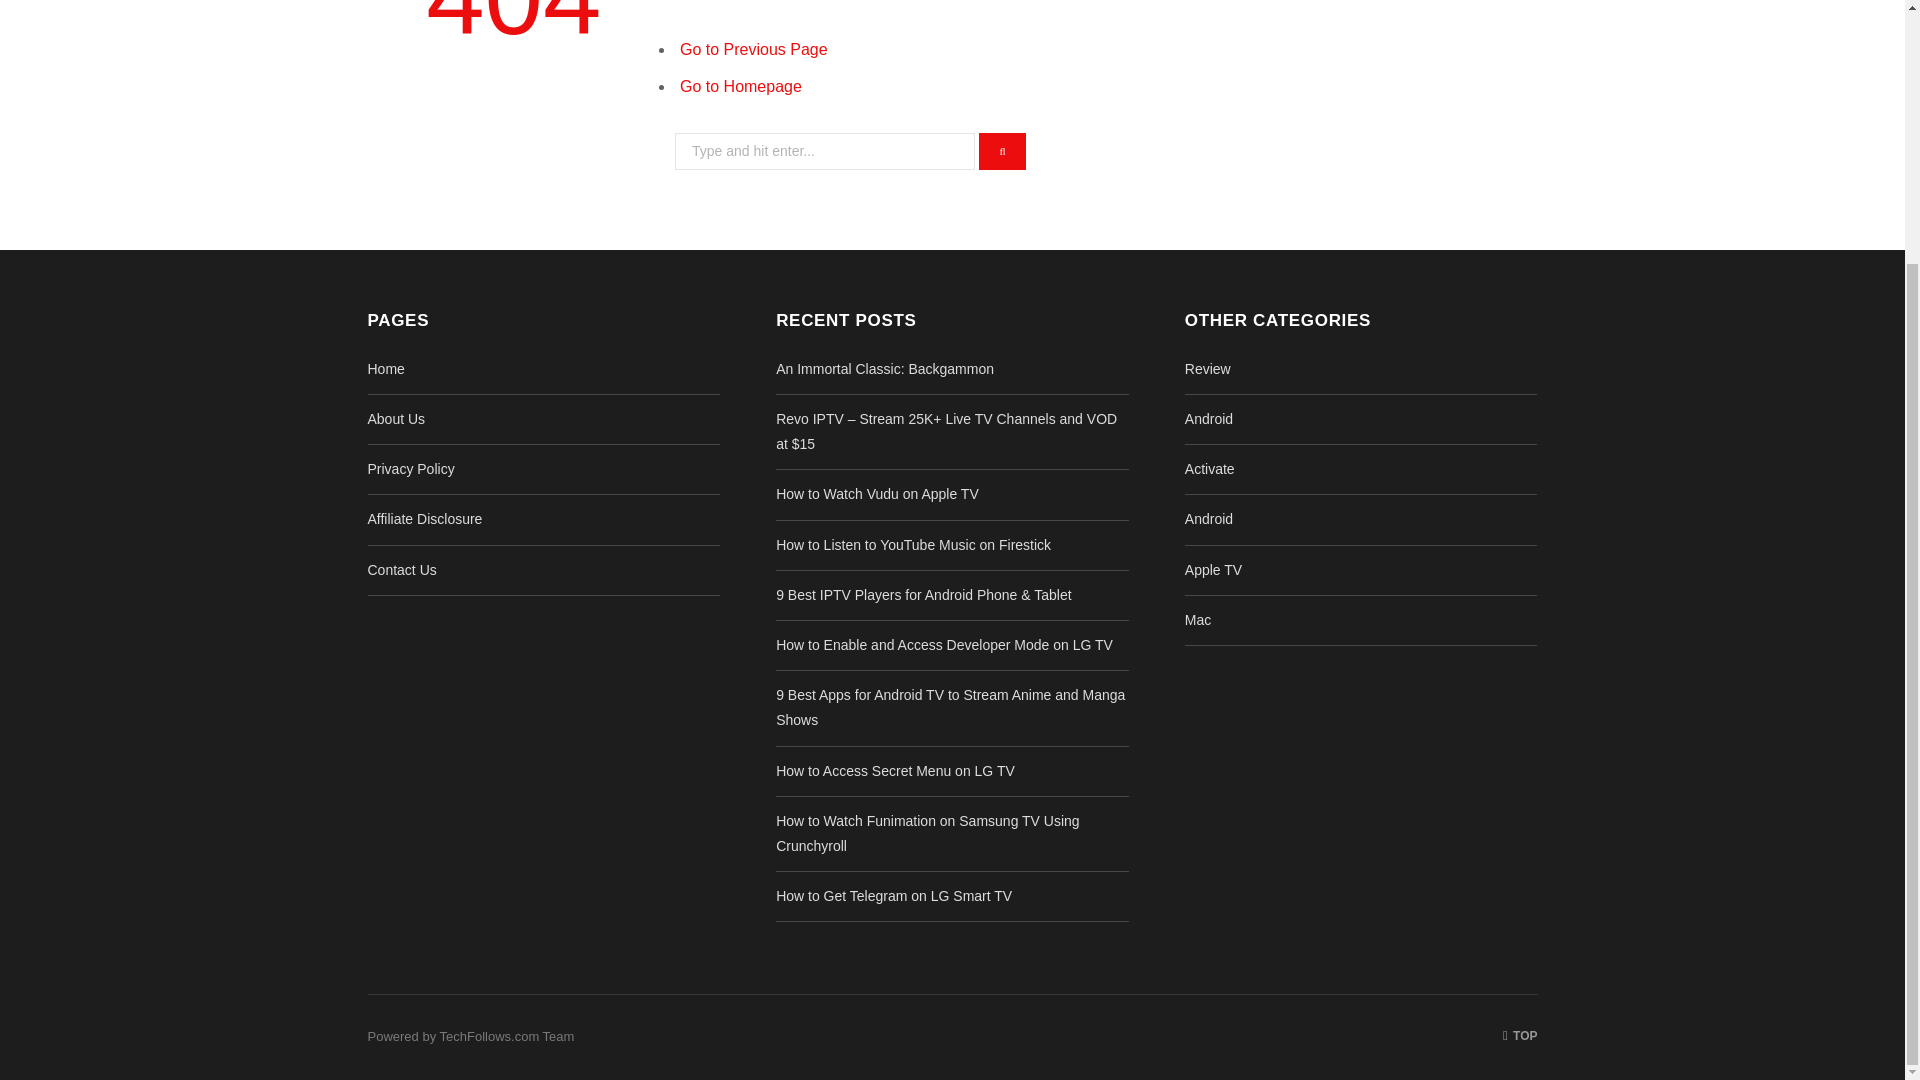 This screenshot has width=1920, height=1080. Describe the element at coordinates (426, 518) in the screenshot. I see `Affiliate Disclosure` at that location.